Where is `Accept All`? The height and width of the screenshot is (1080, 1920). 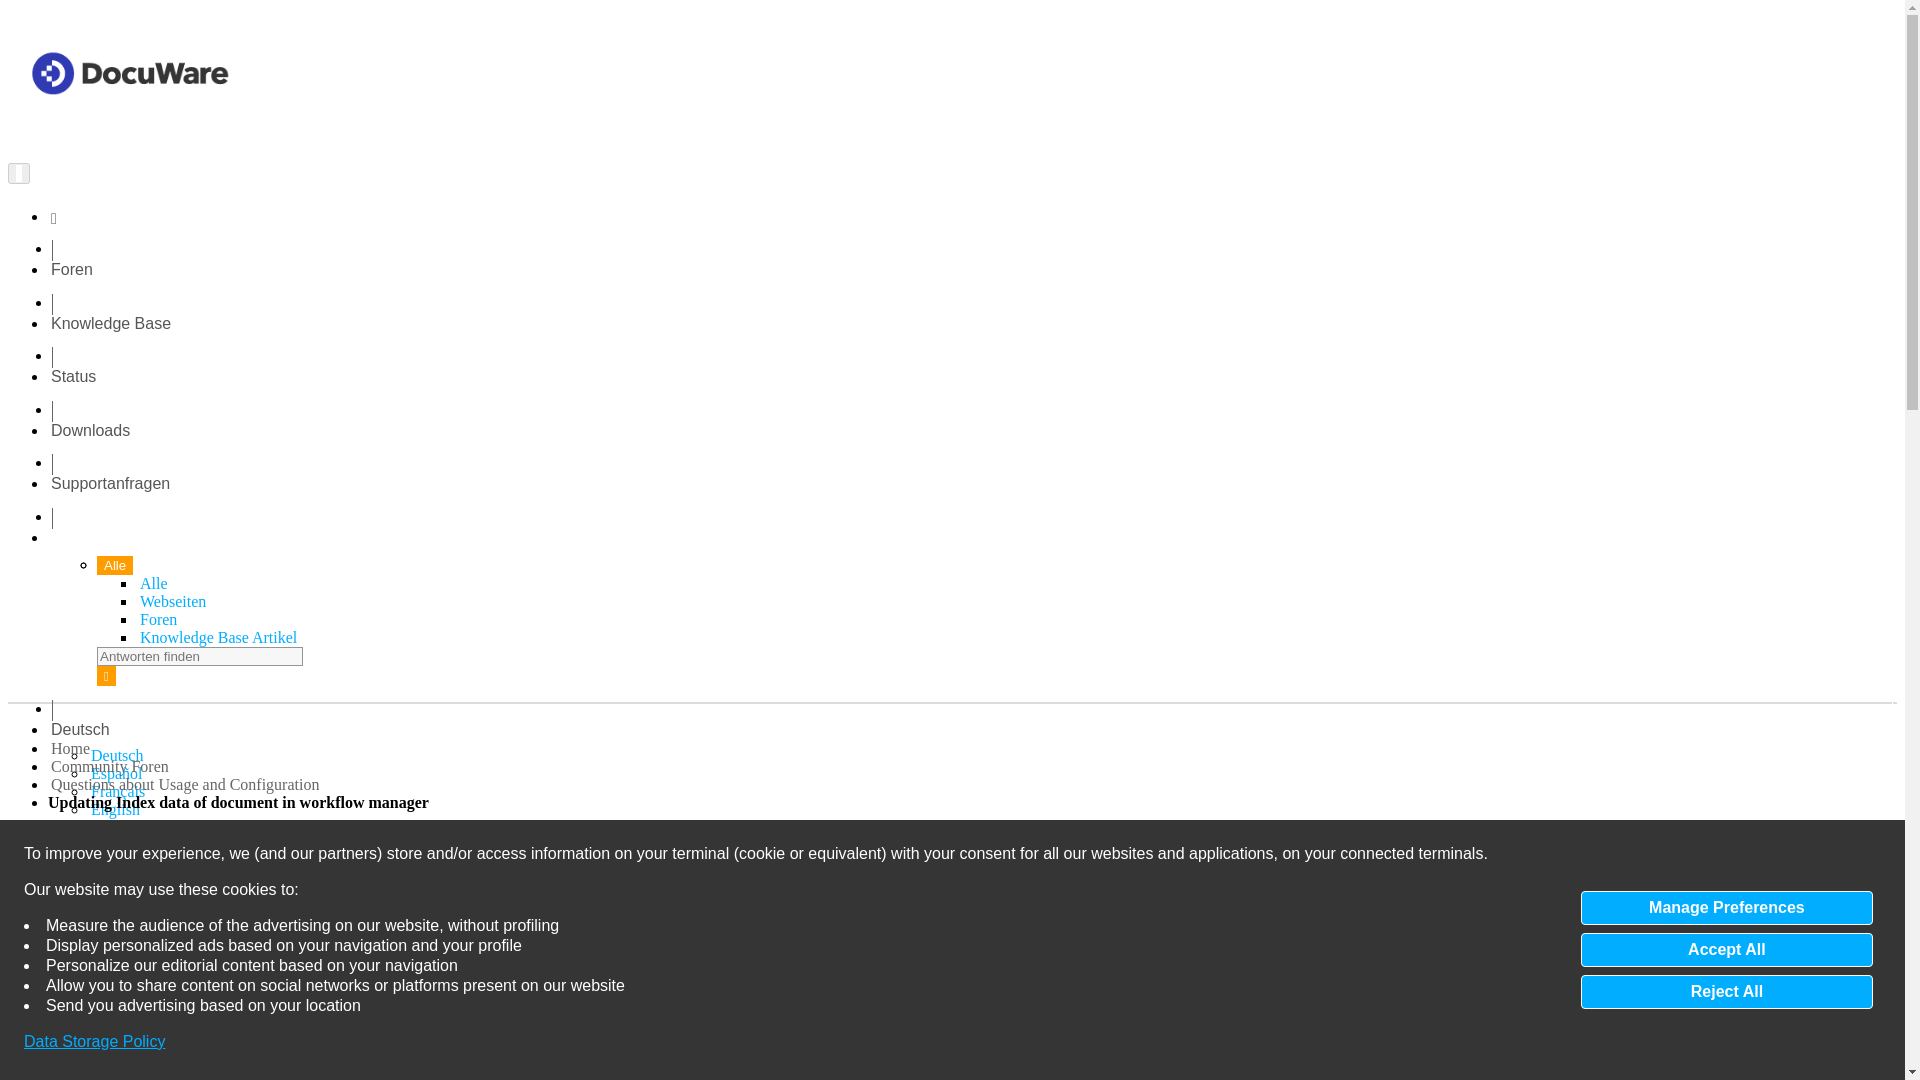 Accept All is located at coordinates (1726, 950).